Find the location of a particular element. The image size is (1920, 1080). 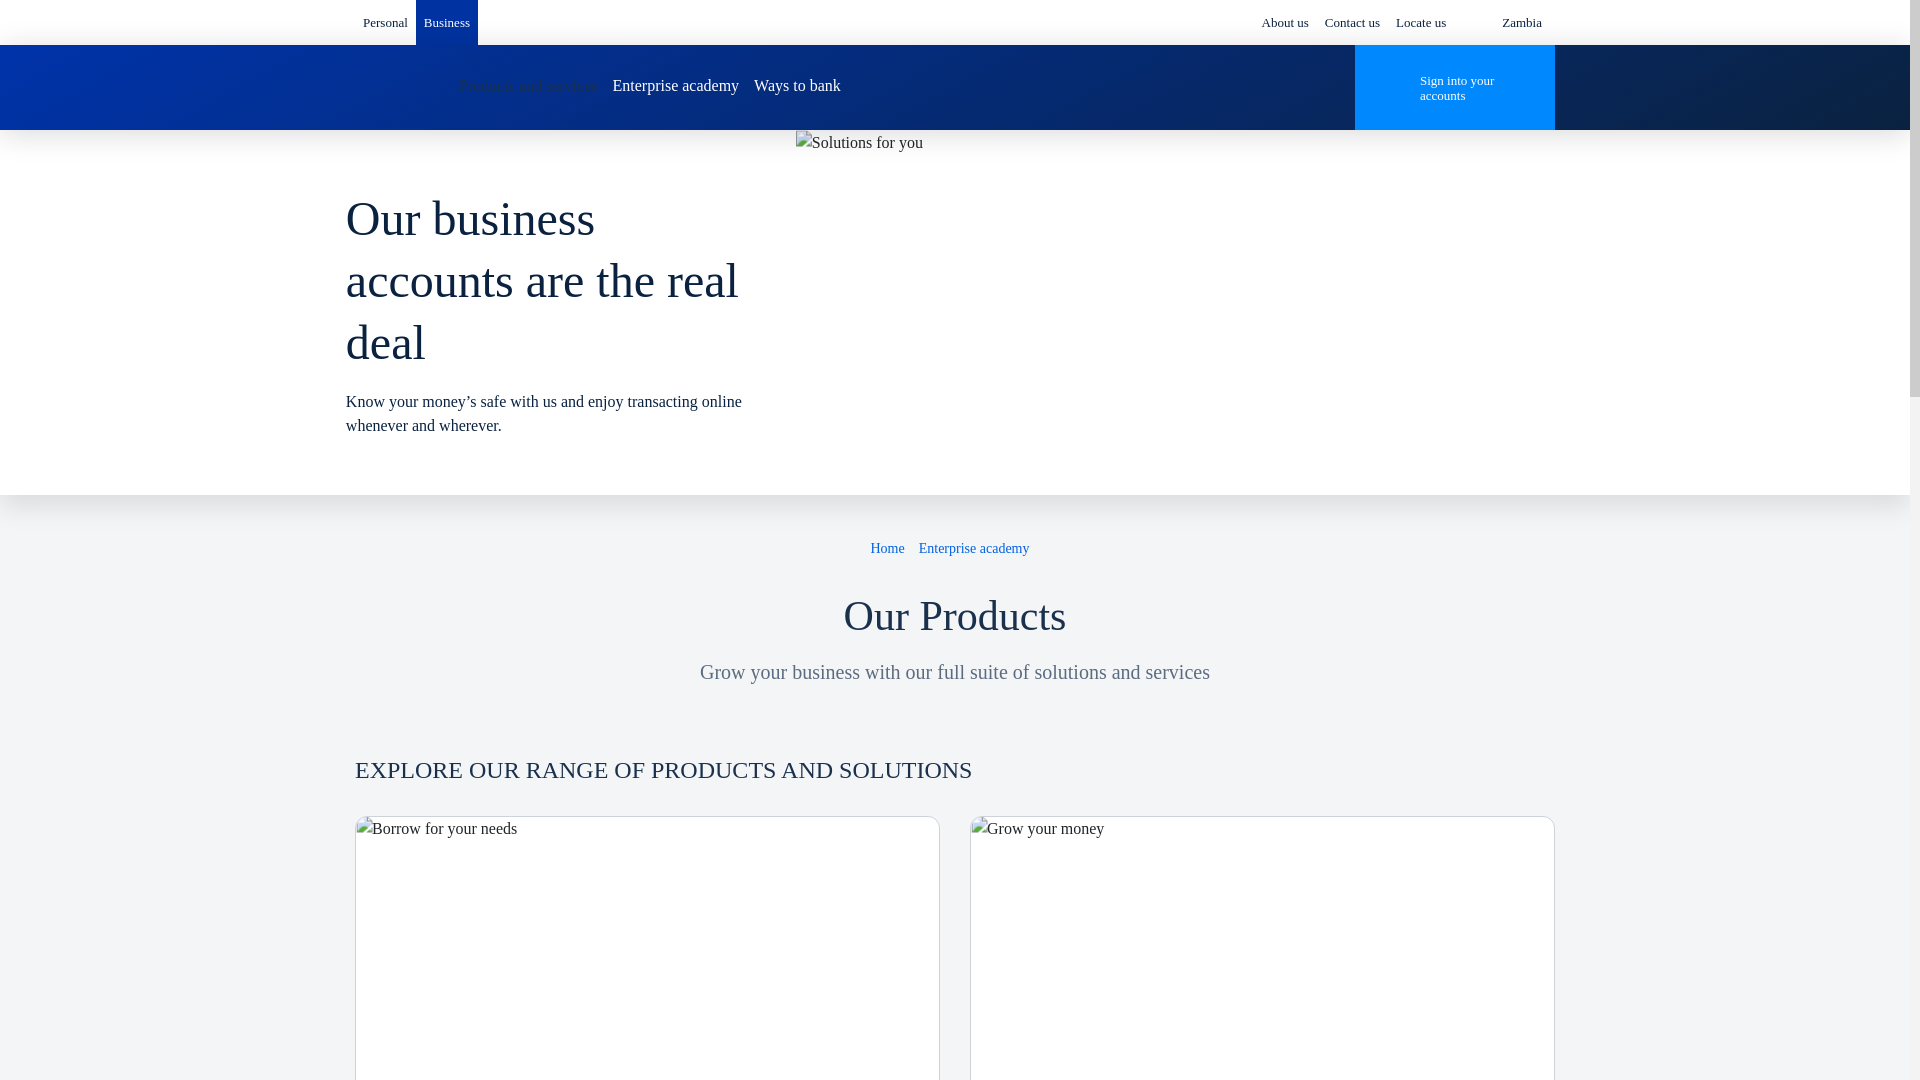

Business is located at coordinates (447, 22).